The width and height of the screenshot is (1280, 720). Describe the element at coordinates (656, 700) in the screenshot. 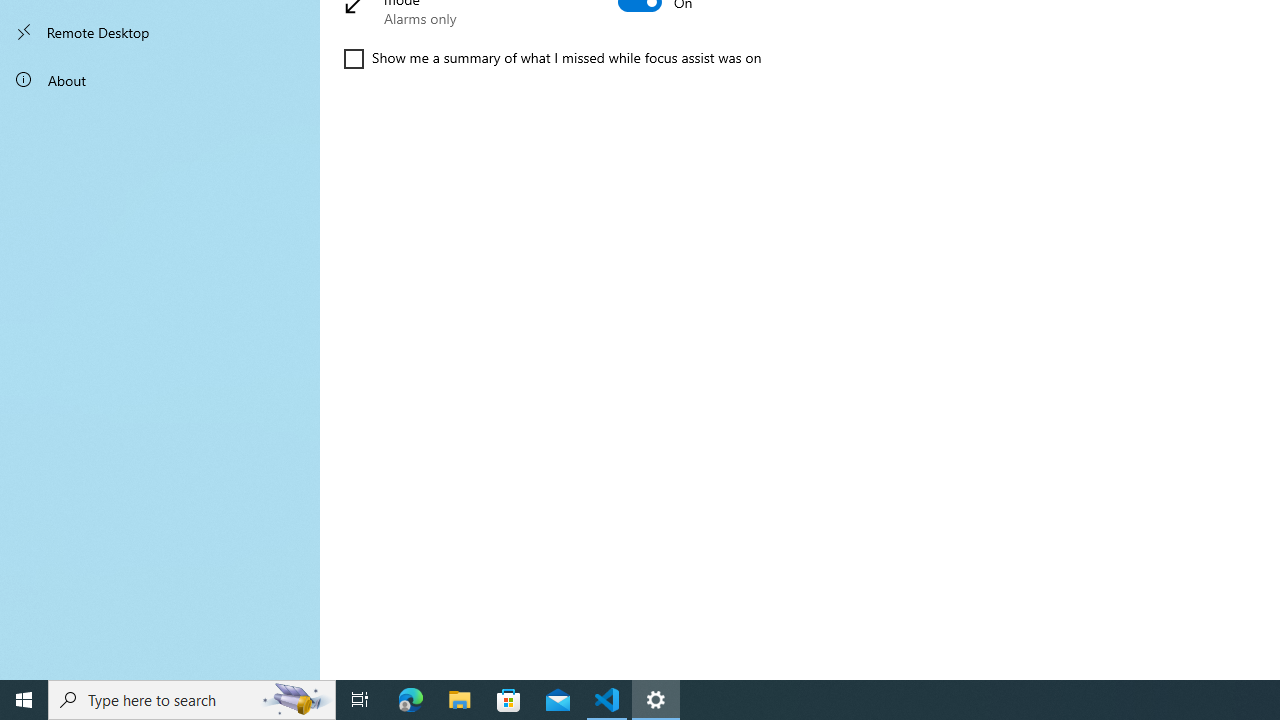

I see `Settings - 1 running window` at that location.